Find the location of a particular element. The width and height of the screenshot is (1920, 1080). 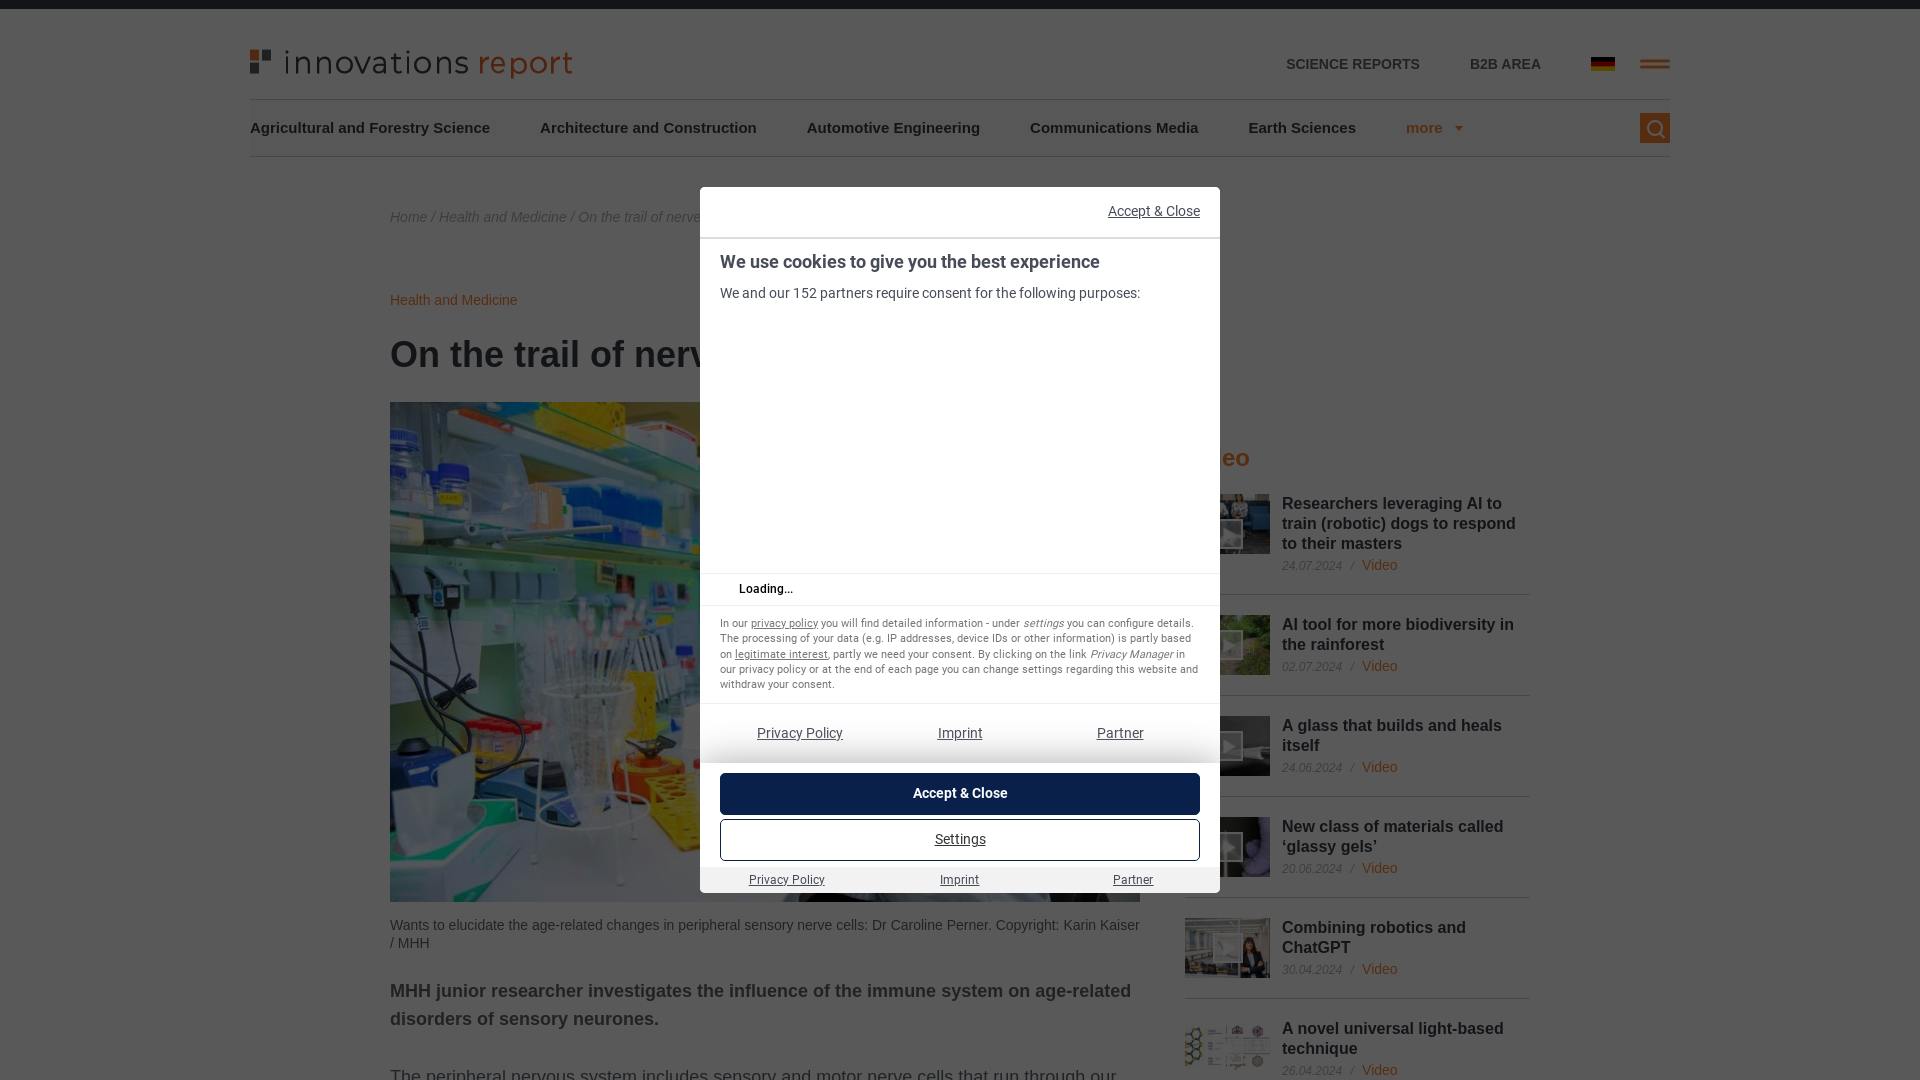

Communications Media is located at coordinates (1114, 128).